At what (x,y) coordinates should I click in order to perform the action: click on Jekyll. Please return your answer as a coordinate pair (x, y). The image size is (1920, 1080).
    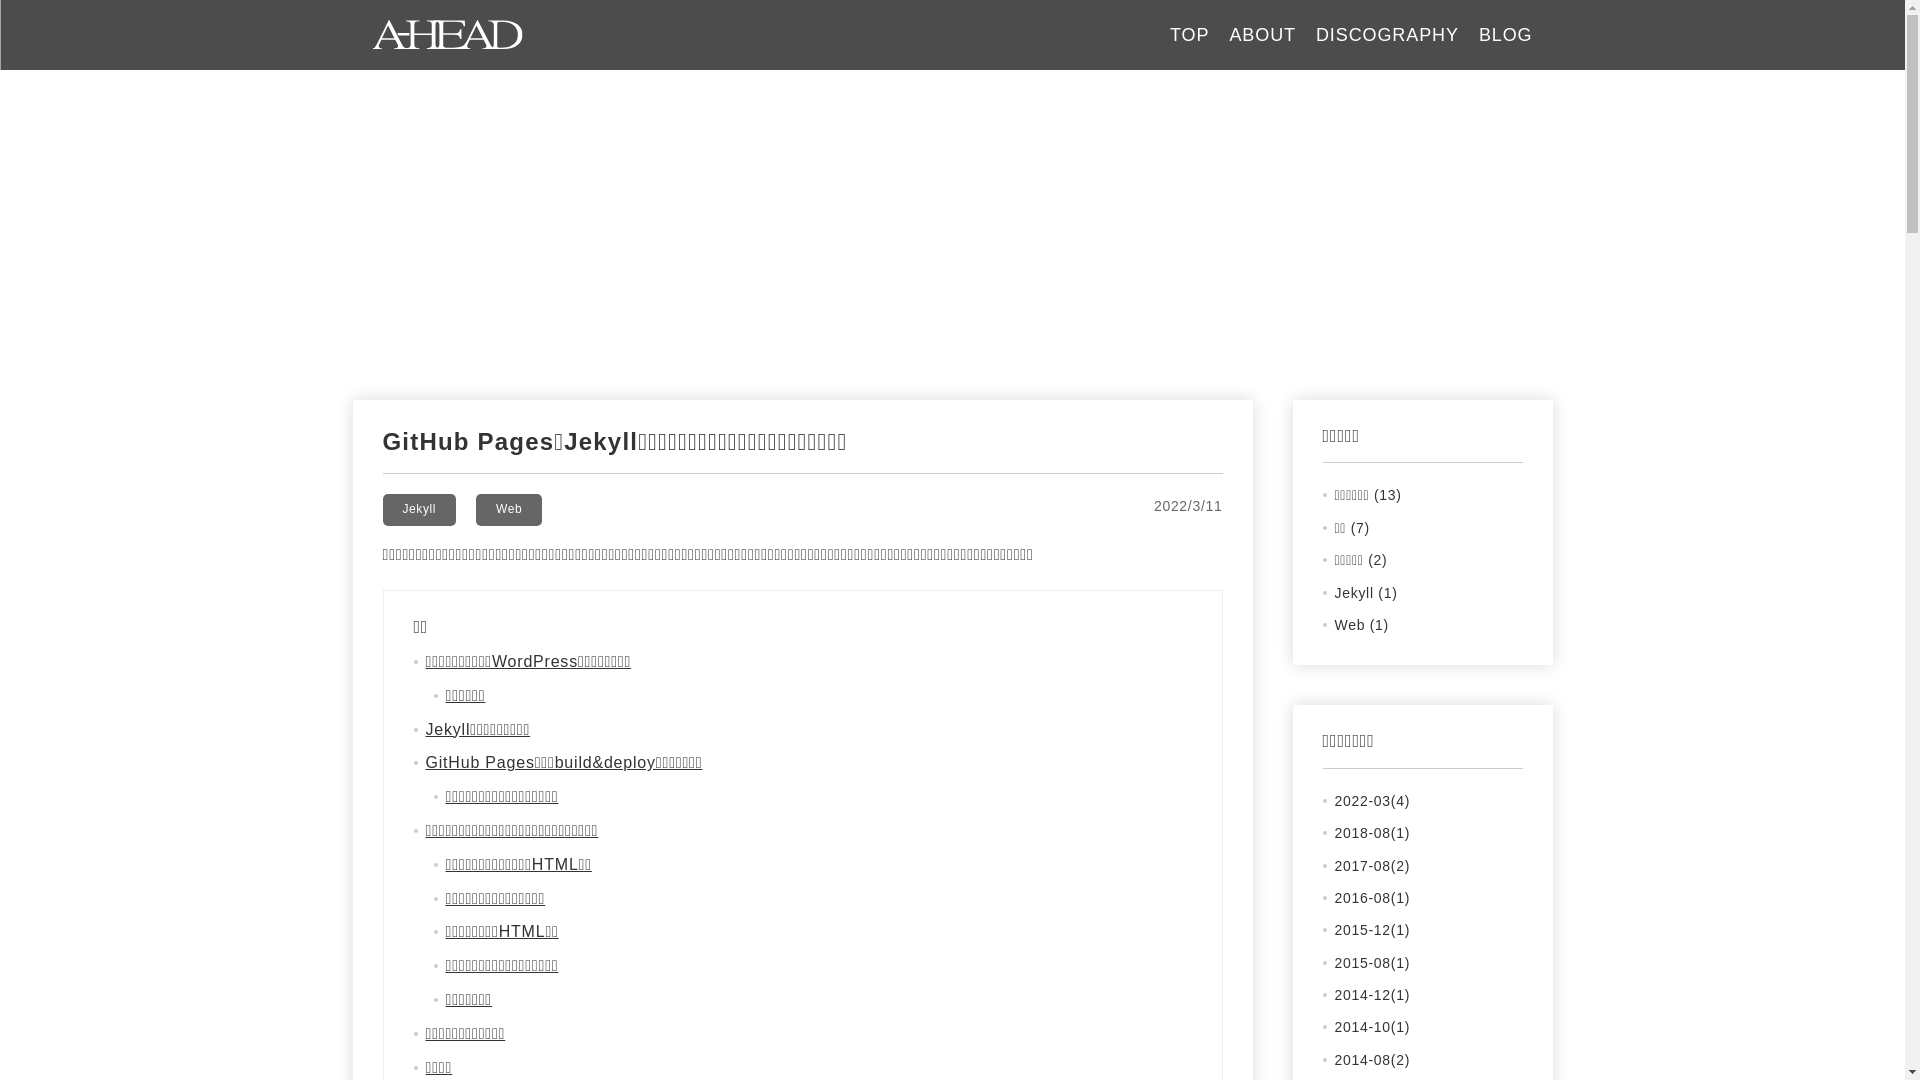
    Looking at the image, I should click on (419, 510).